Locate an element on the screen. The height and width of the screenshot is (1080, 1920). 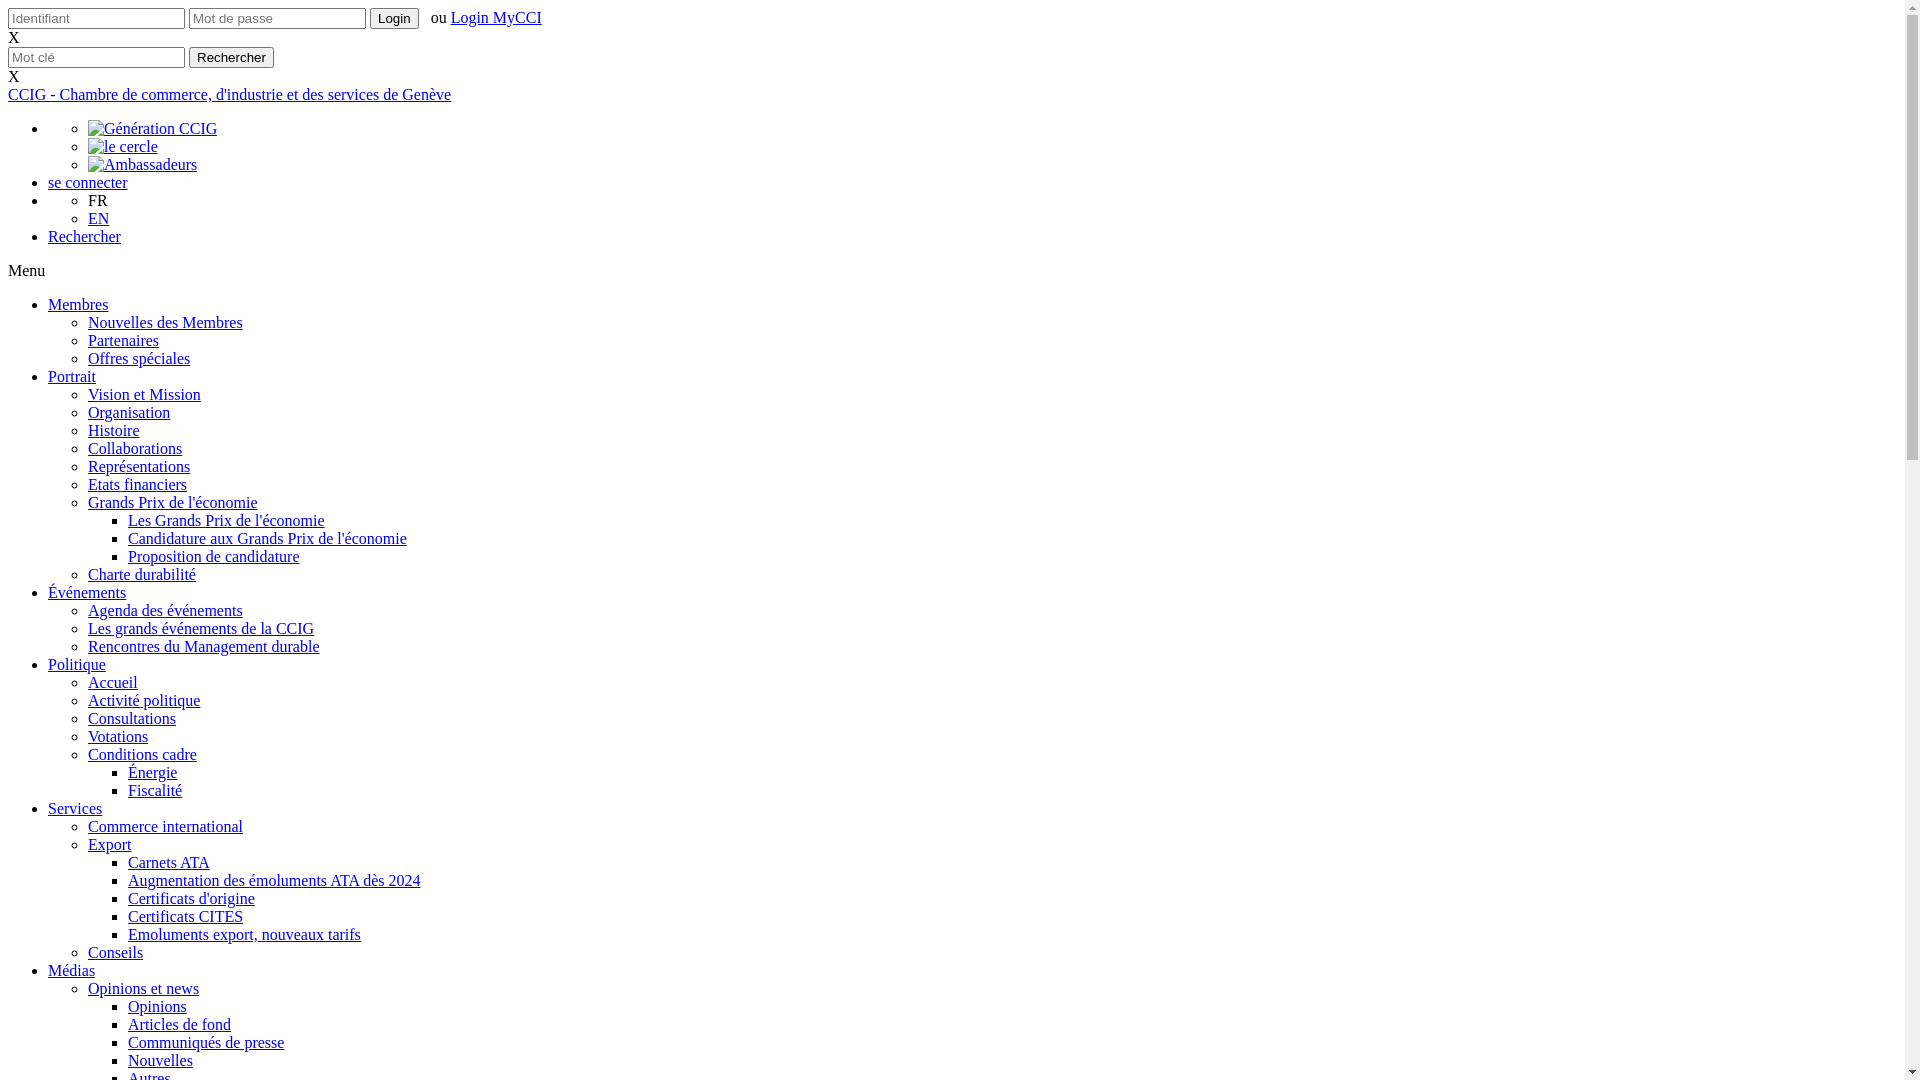
Conseils is located at coordinates (116, 952).